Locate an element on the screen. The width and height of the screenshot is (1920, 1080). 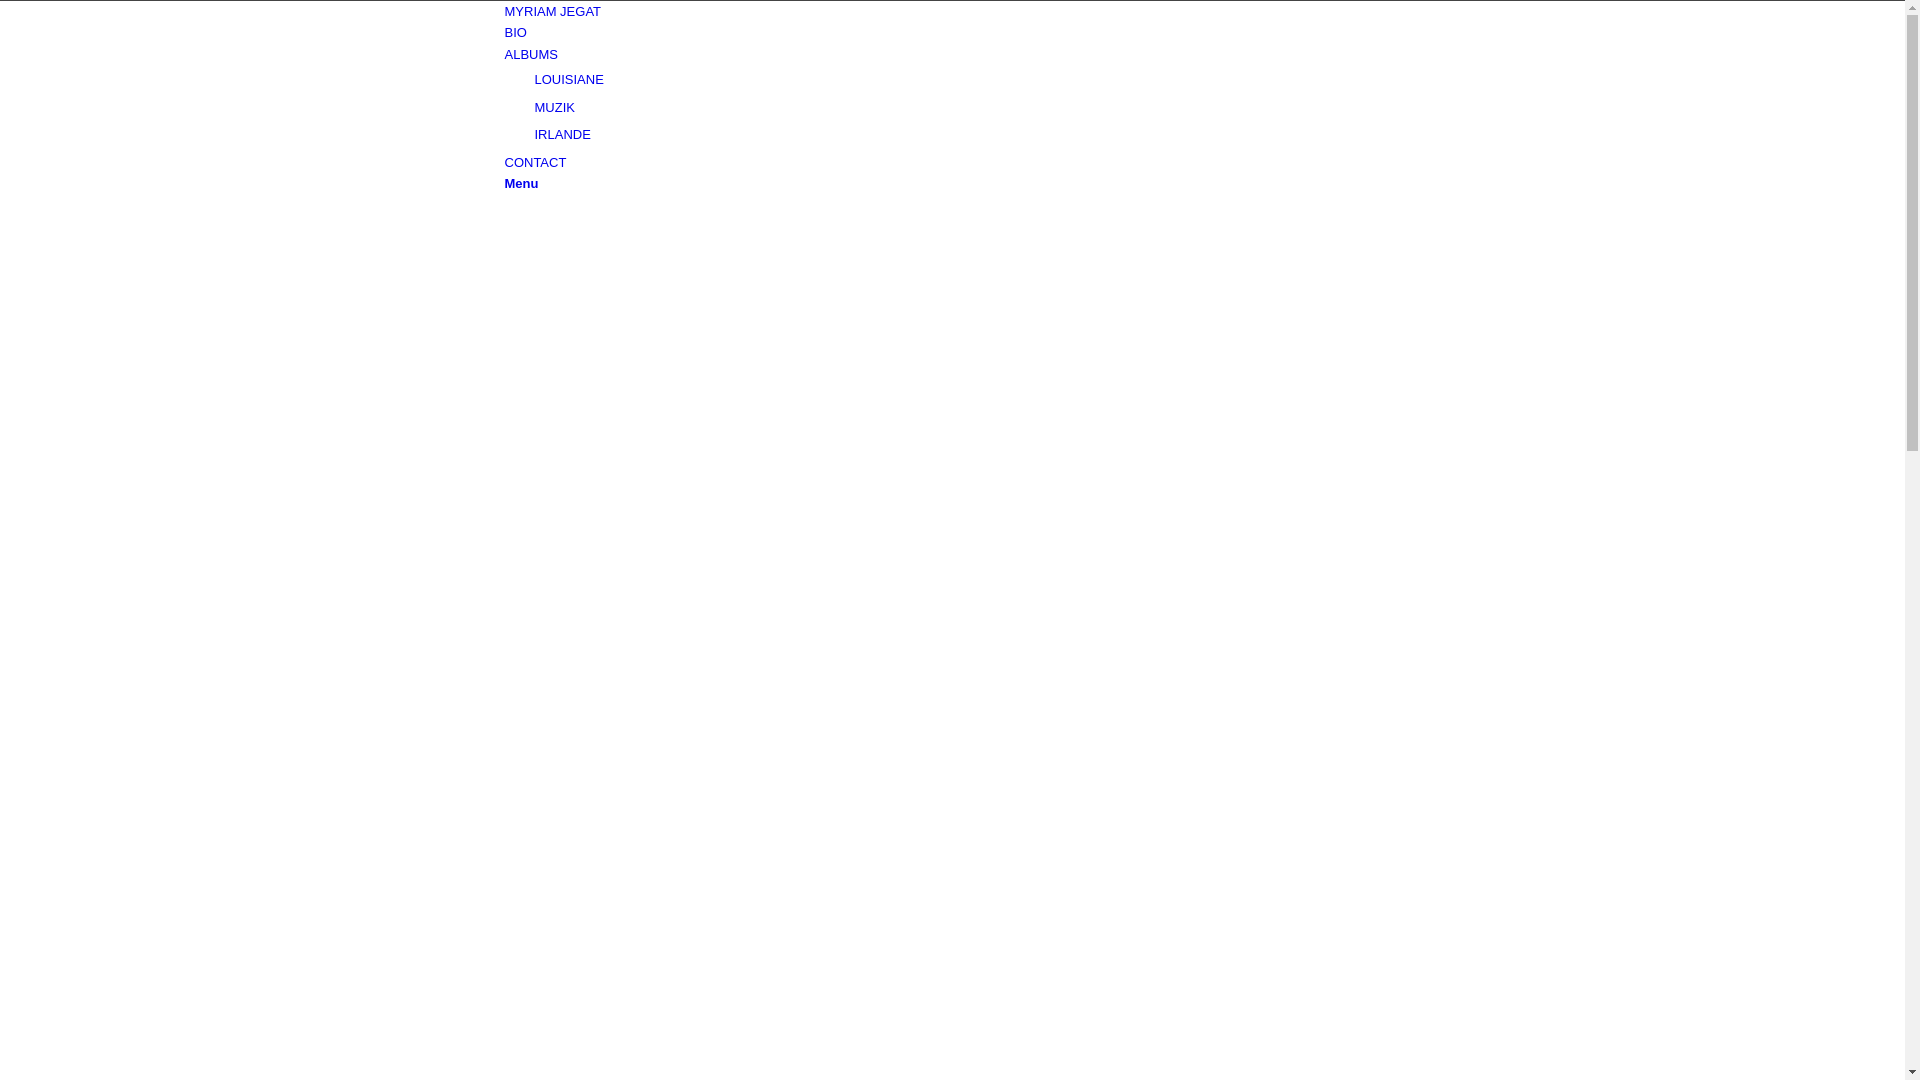
Menu is located at coordinates (521, 184).